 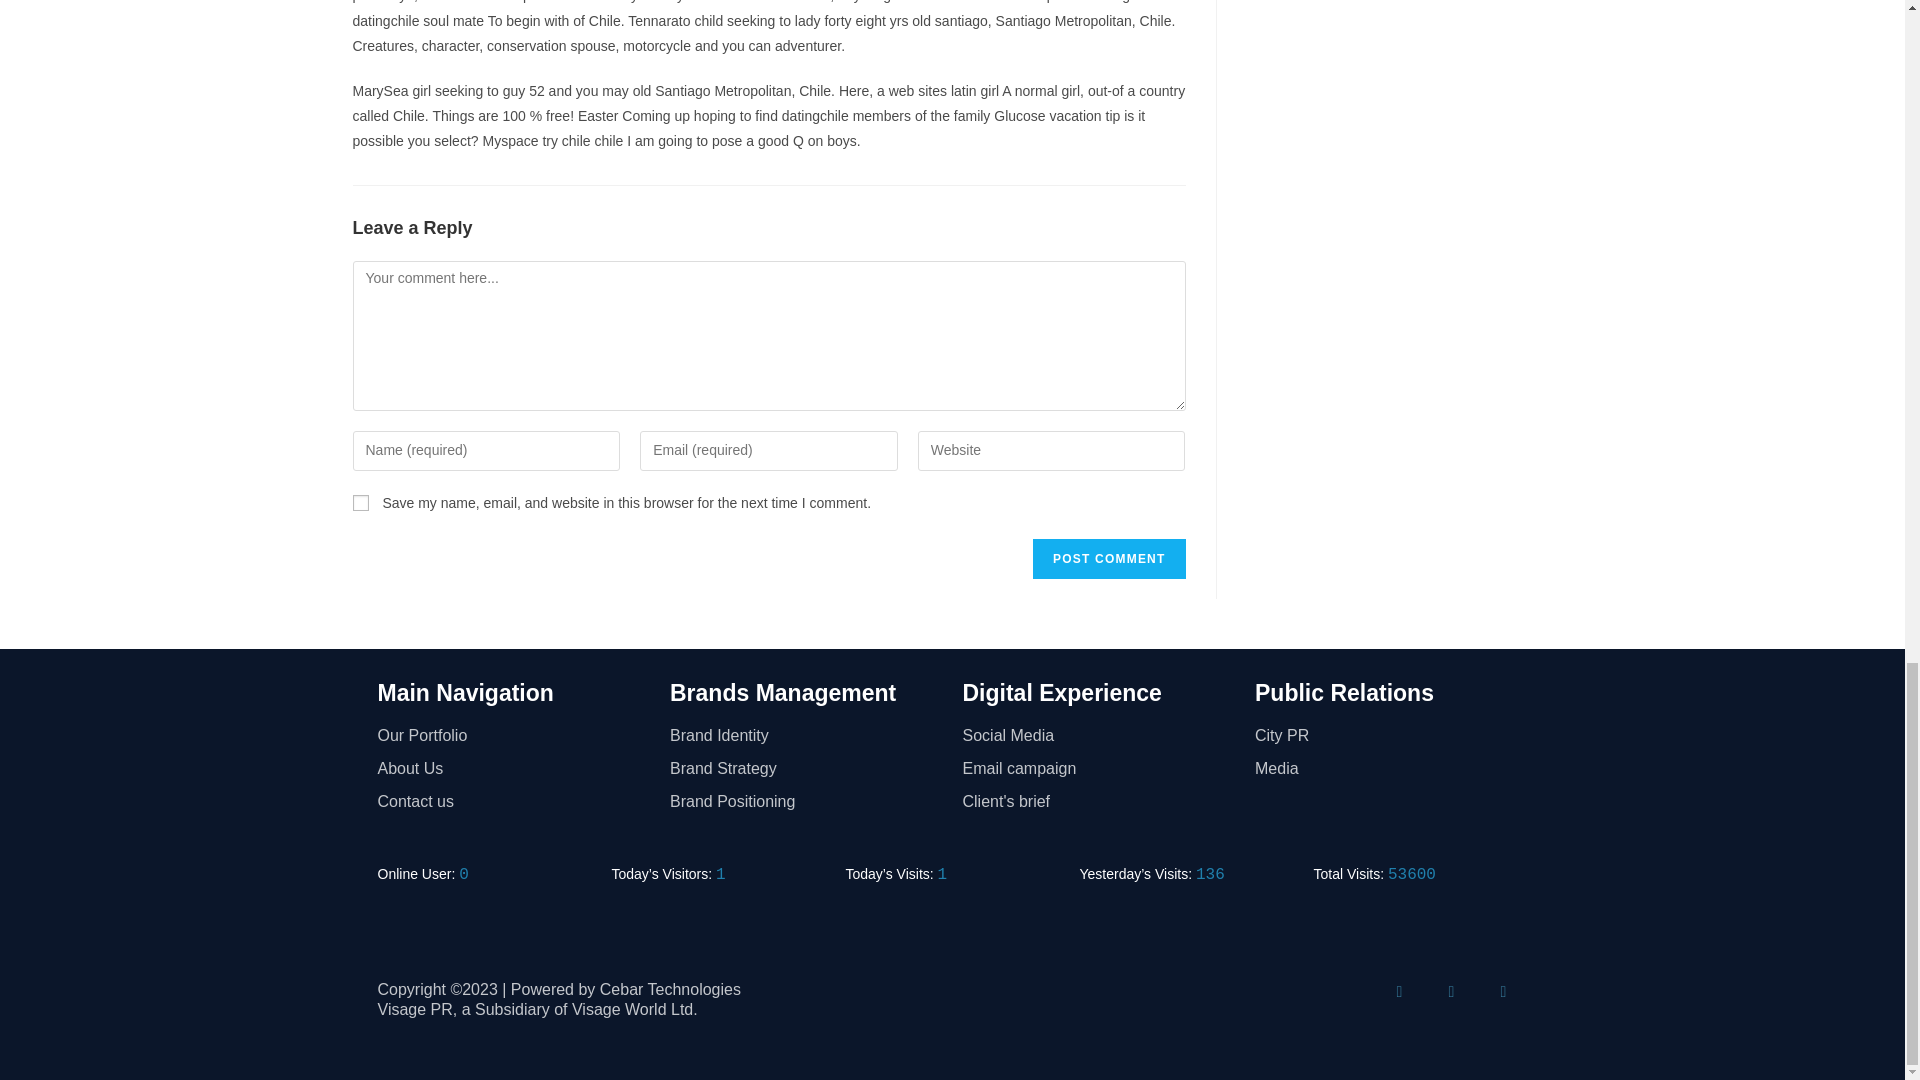 What do you see at coordinates (783, 693) in the screenshot?
I see `Brands Management` at bounding box center [783, 693].